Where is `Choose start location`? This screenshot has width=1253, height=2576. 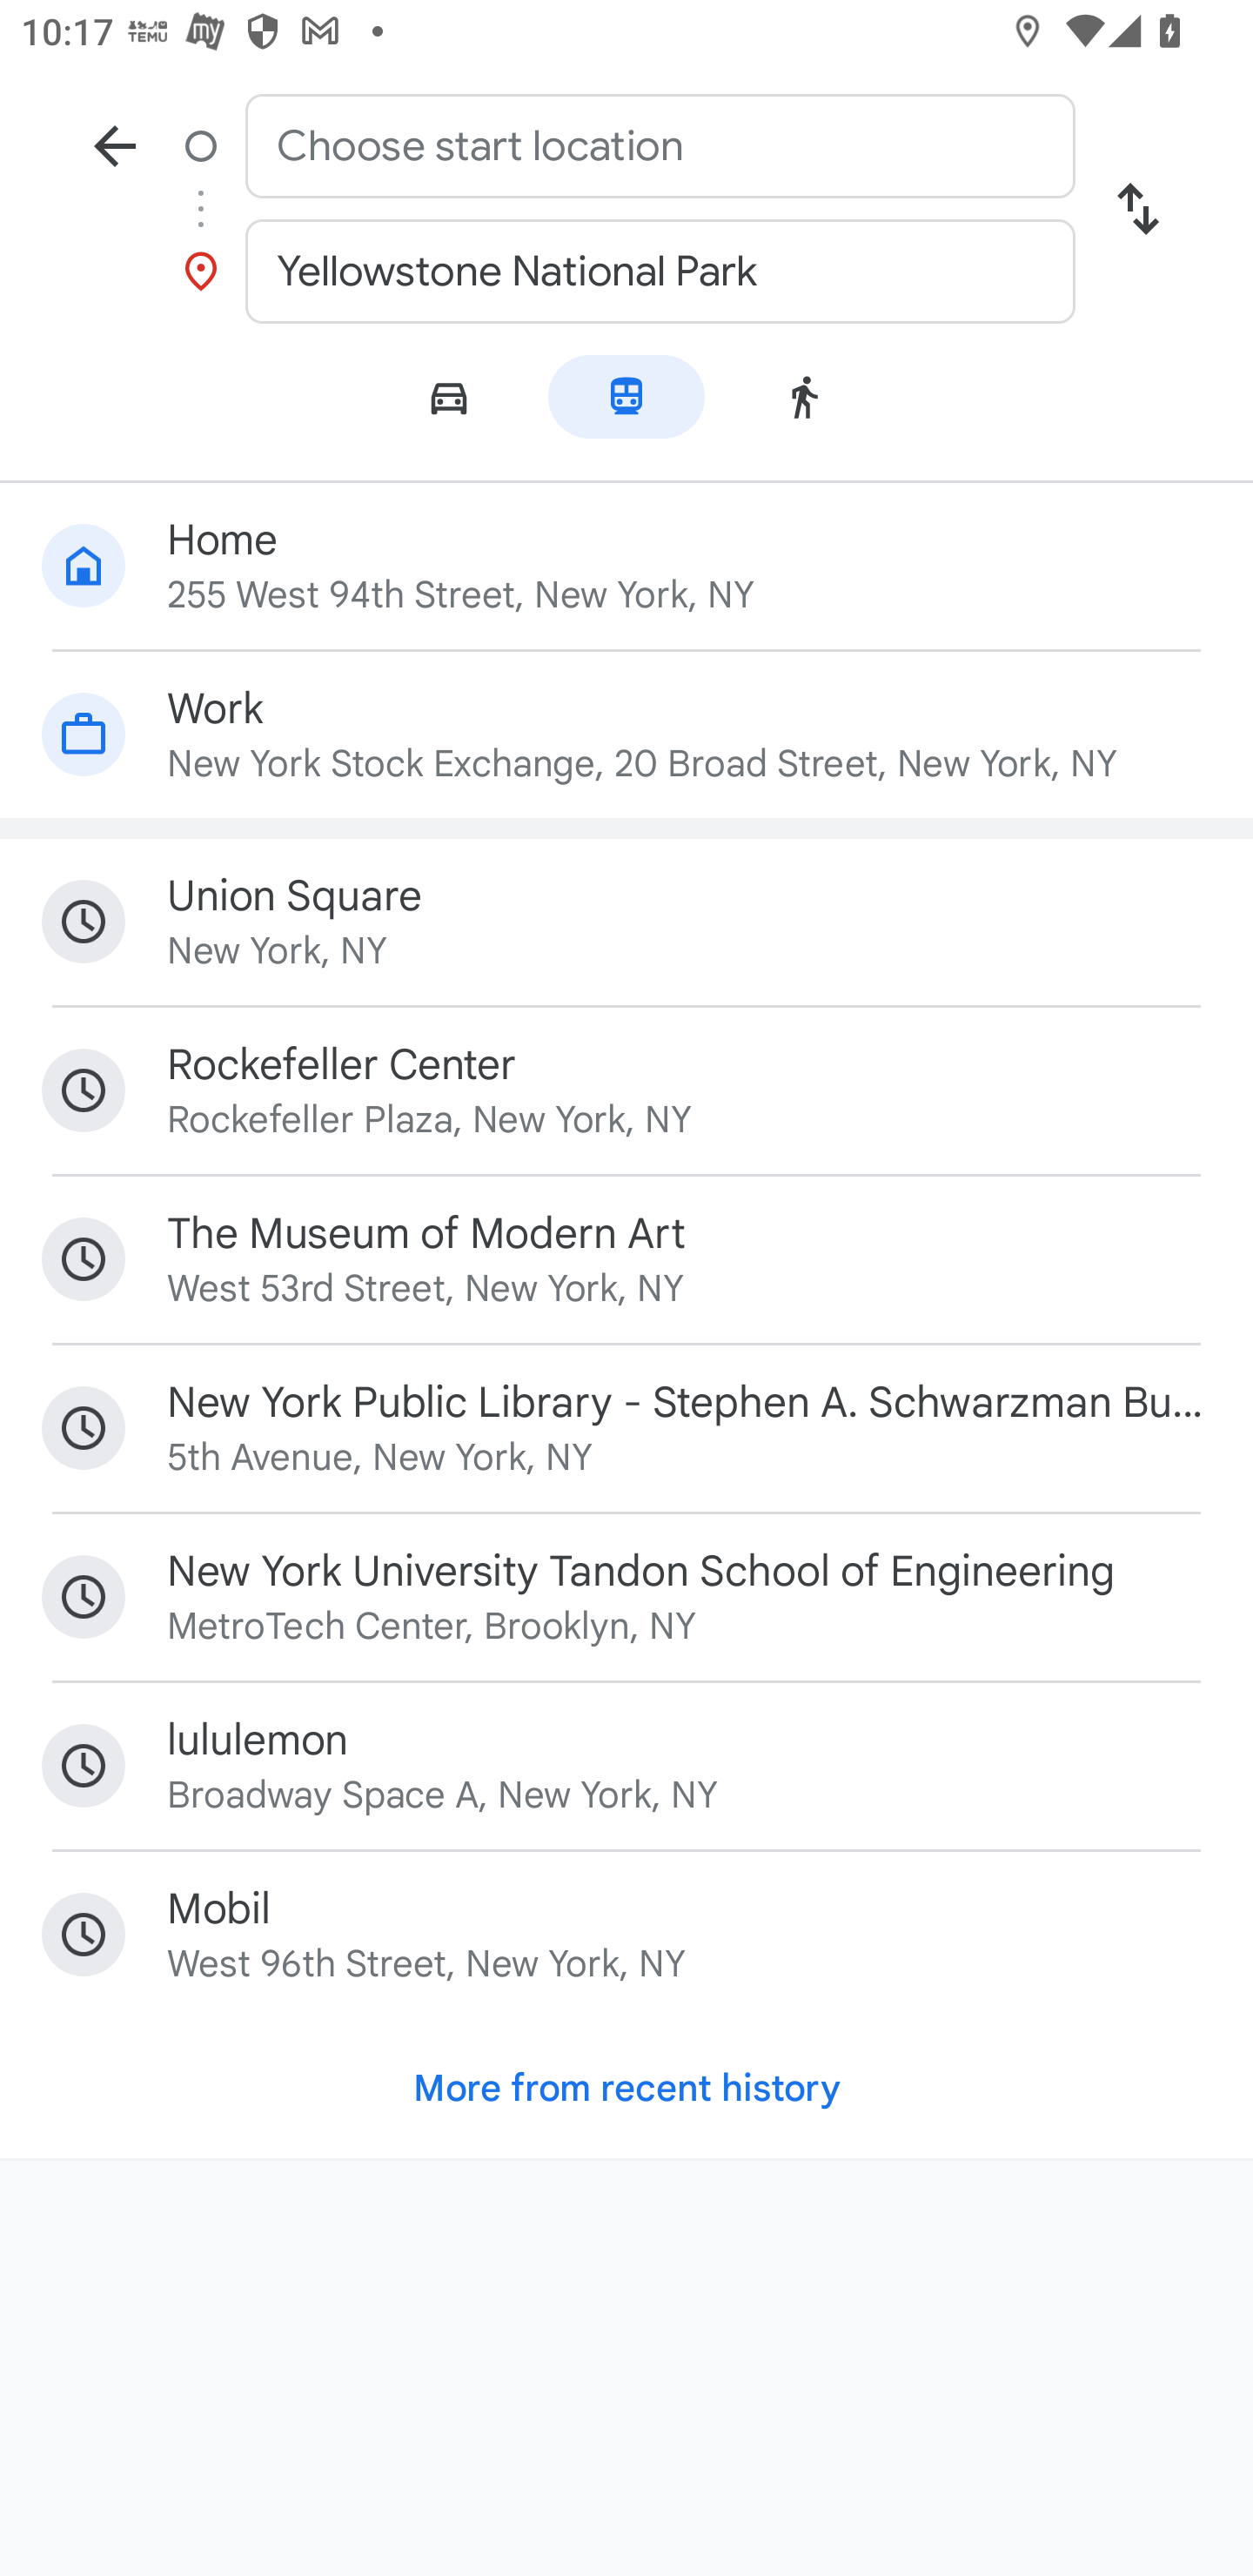 Choose start location is located at coordinates (626, 144).